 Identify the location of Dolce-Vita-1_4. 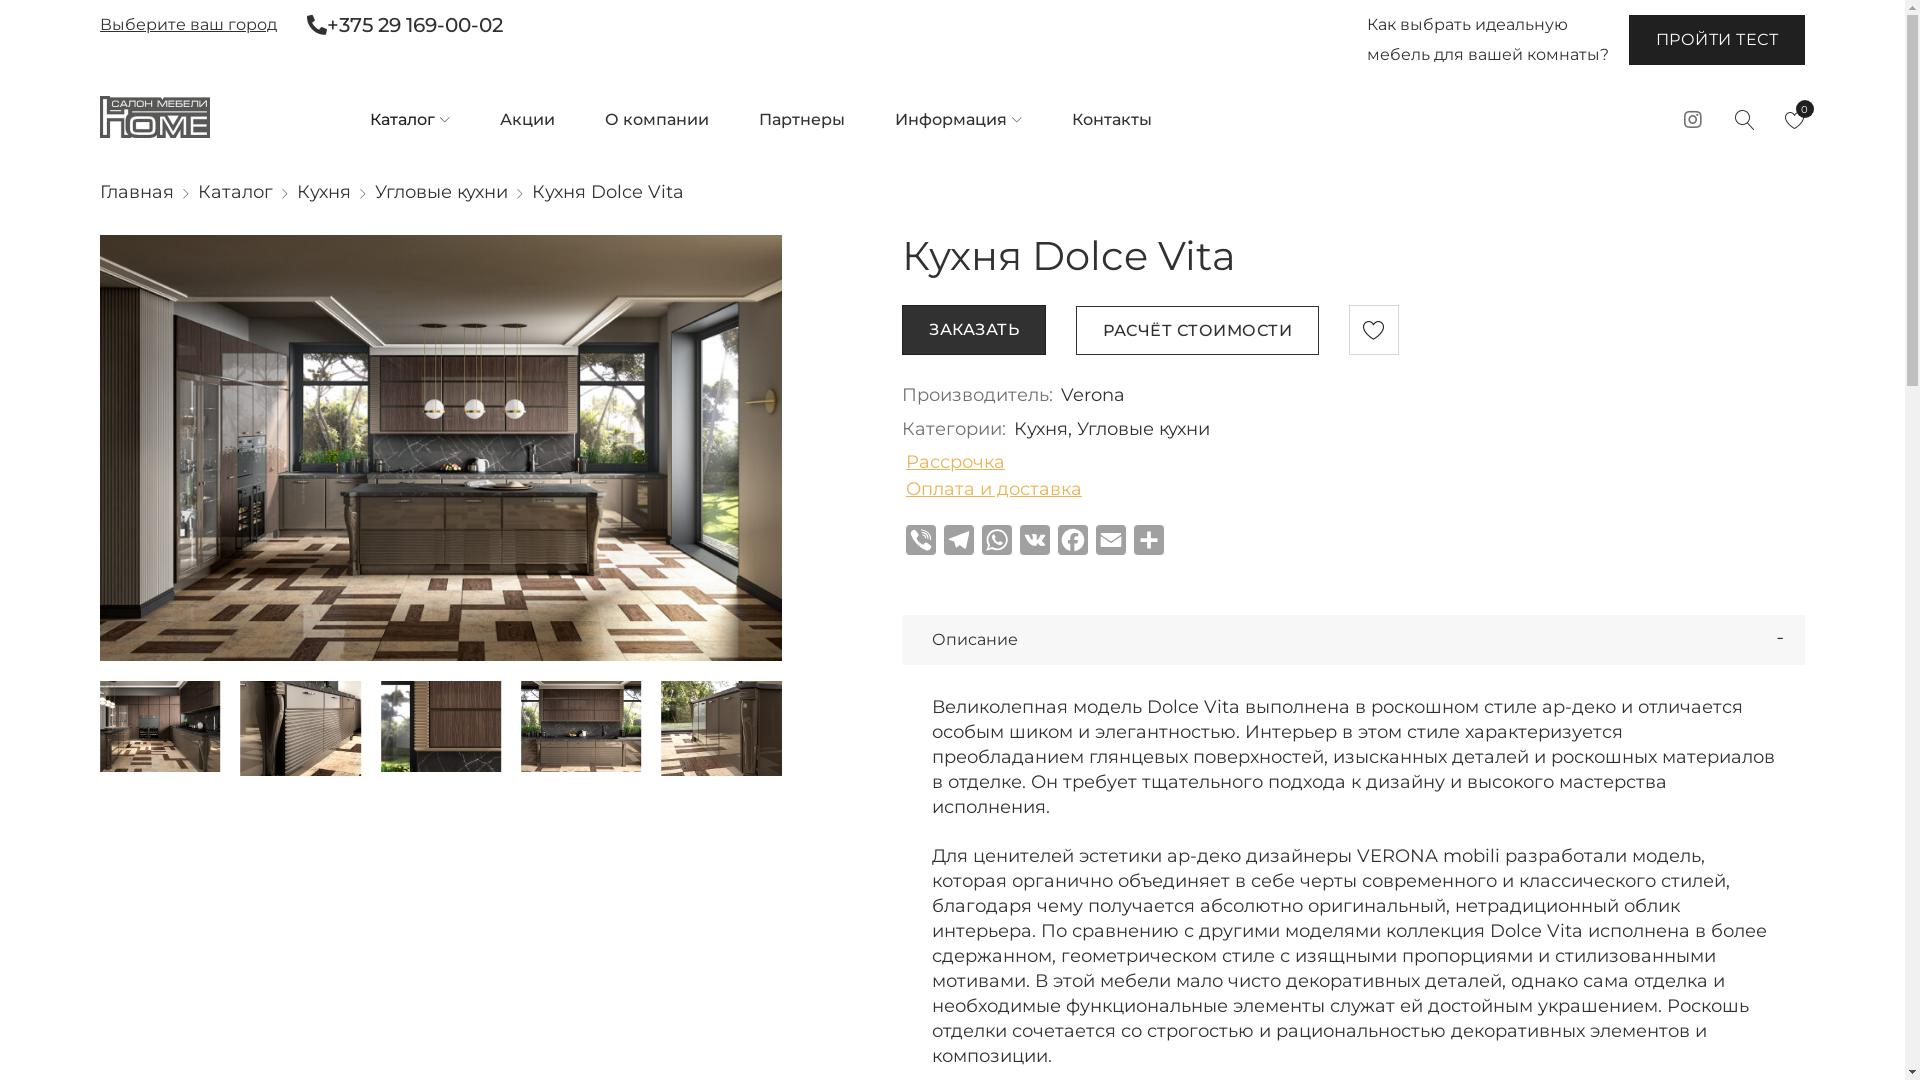
(441, 726).